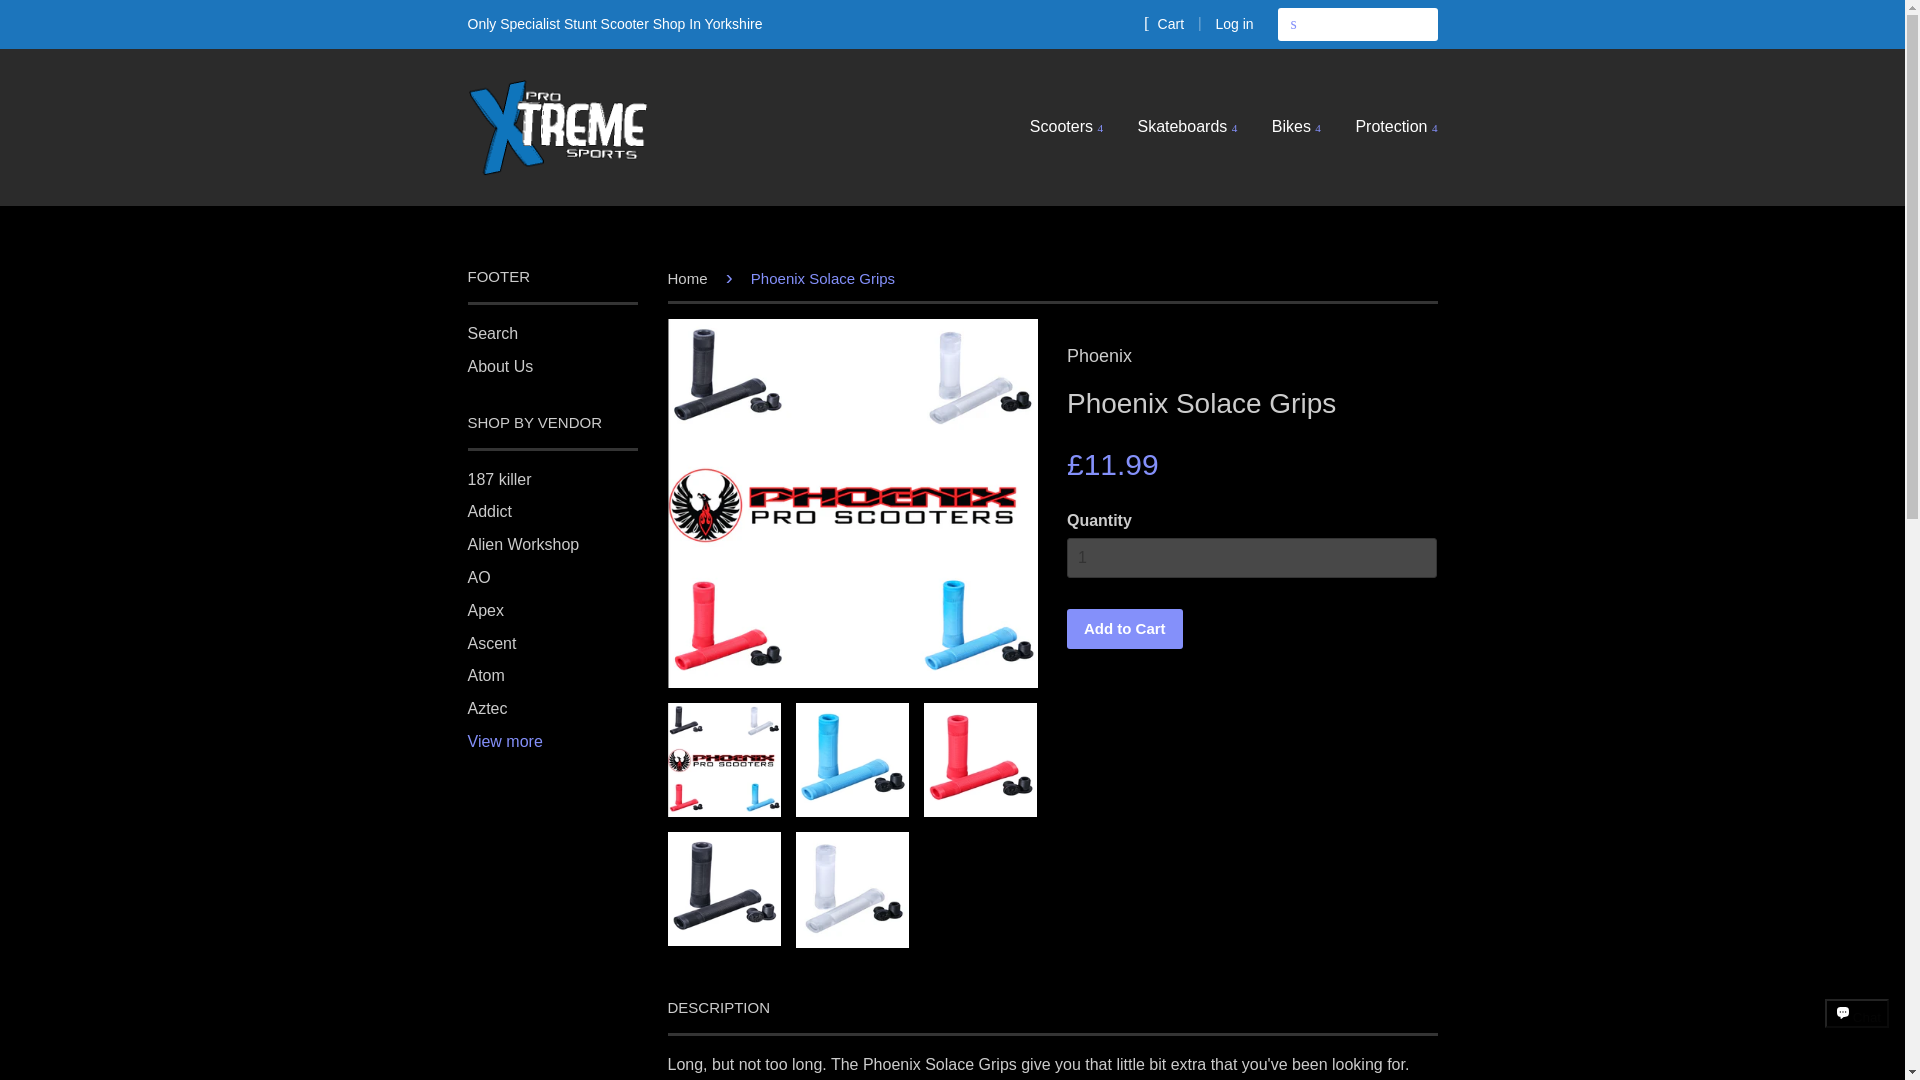 The width and height of the screenshot is (1920, 1080). What do you see at coordinates (486, 610) in the screenshot?
I see `Apex` at bounding box center [486, 610].